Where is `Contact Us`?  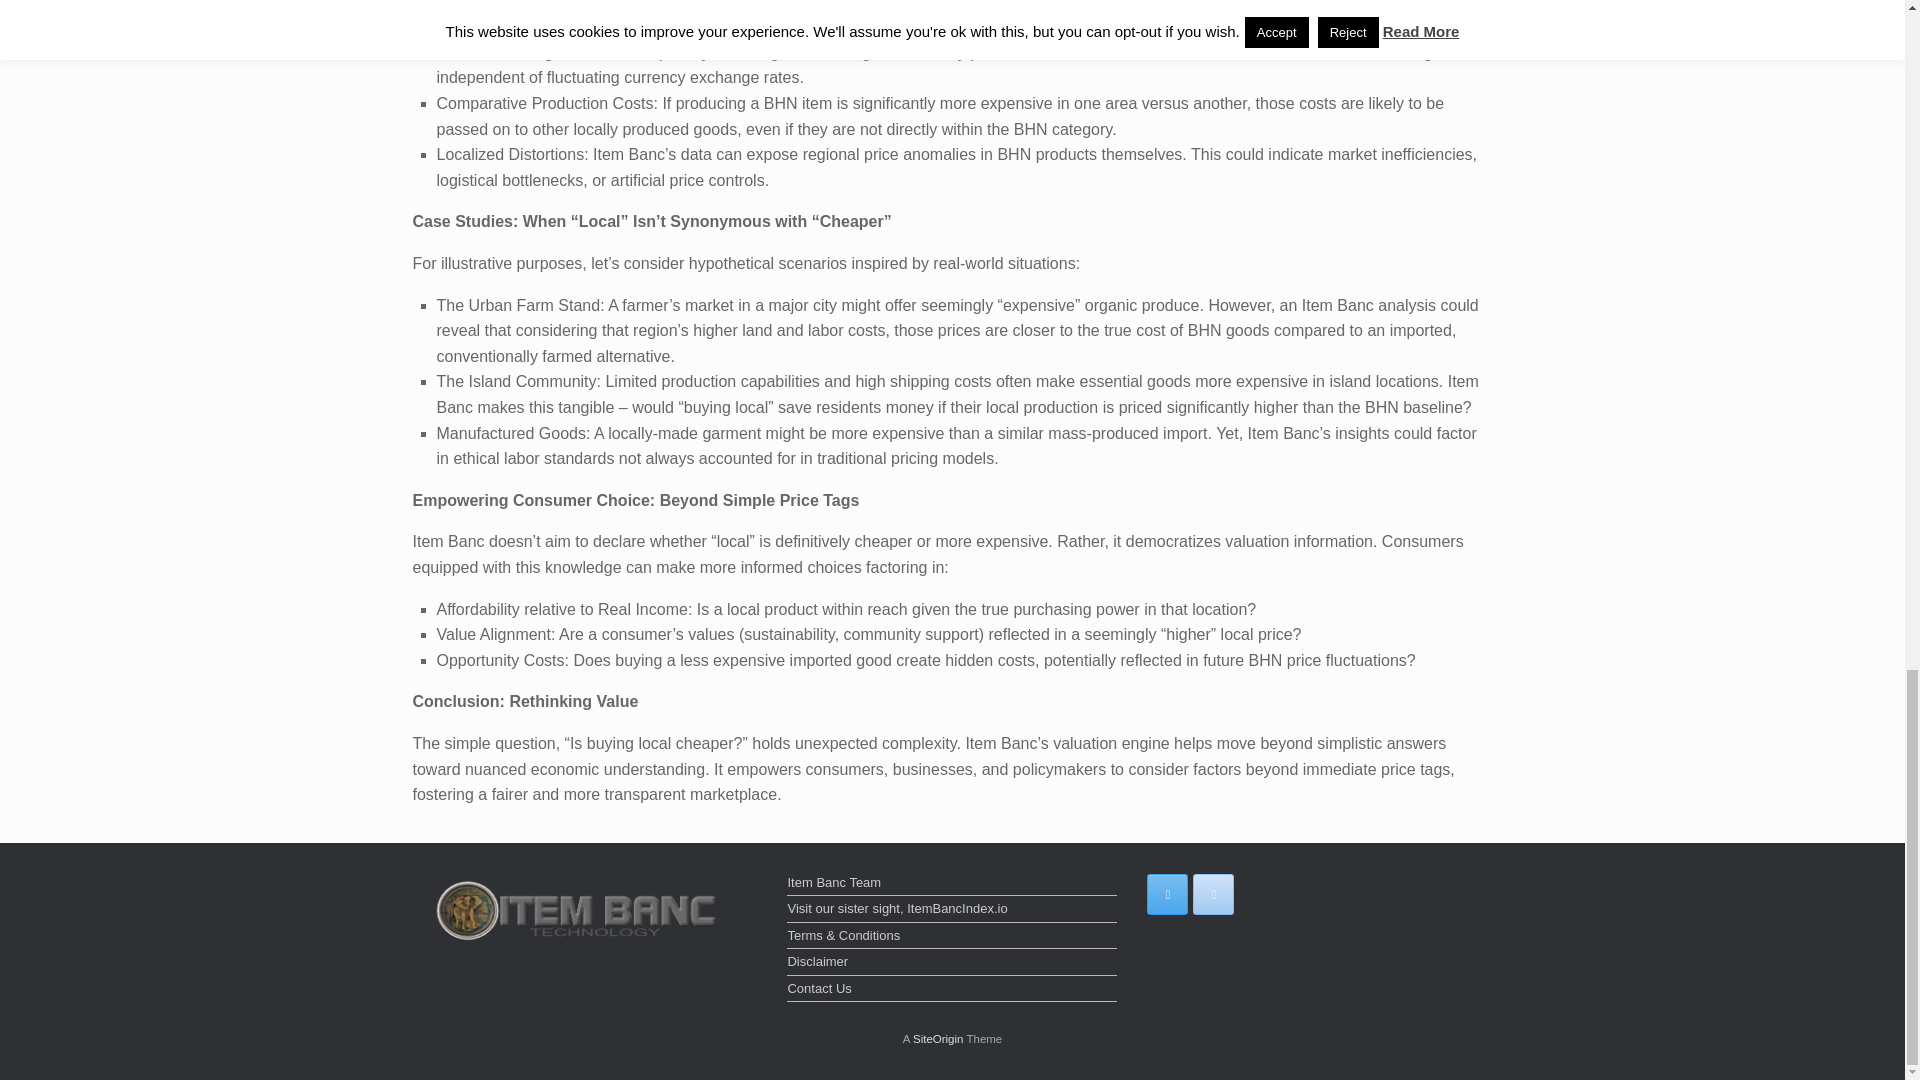 Contact Us is located at coordinates (952, 990).